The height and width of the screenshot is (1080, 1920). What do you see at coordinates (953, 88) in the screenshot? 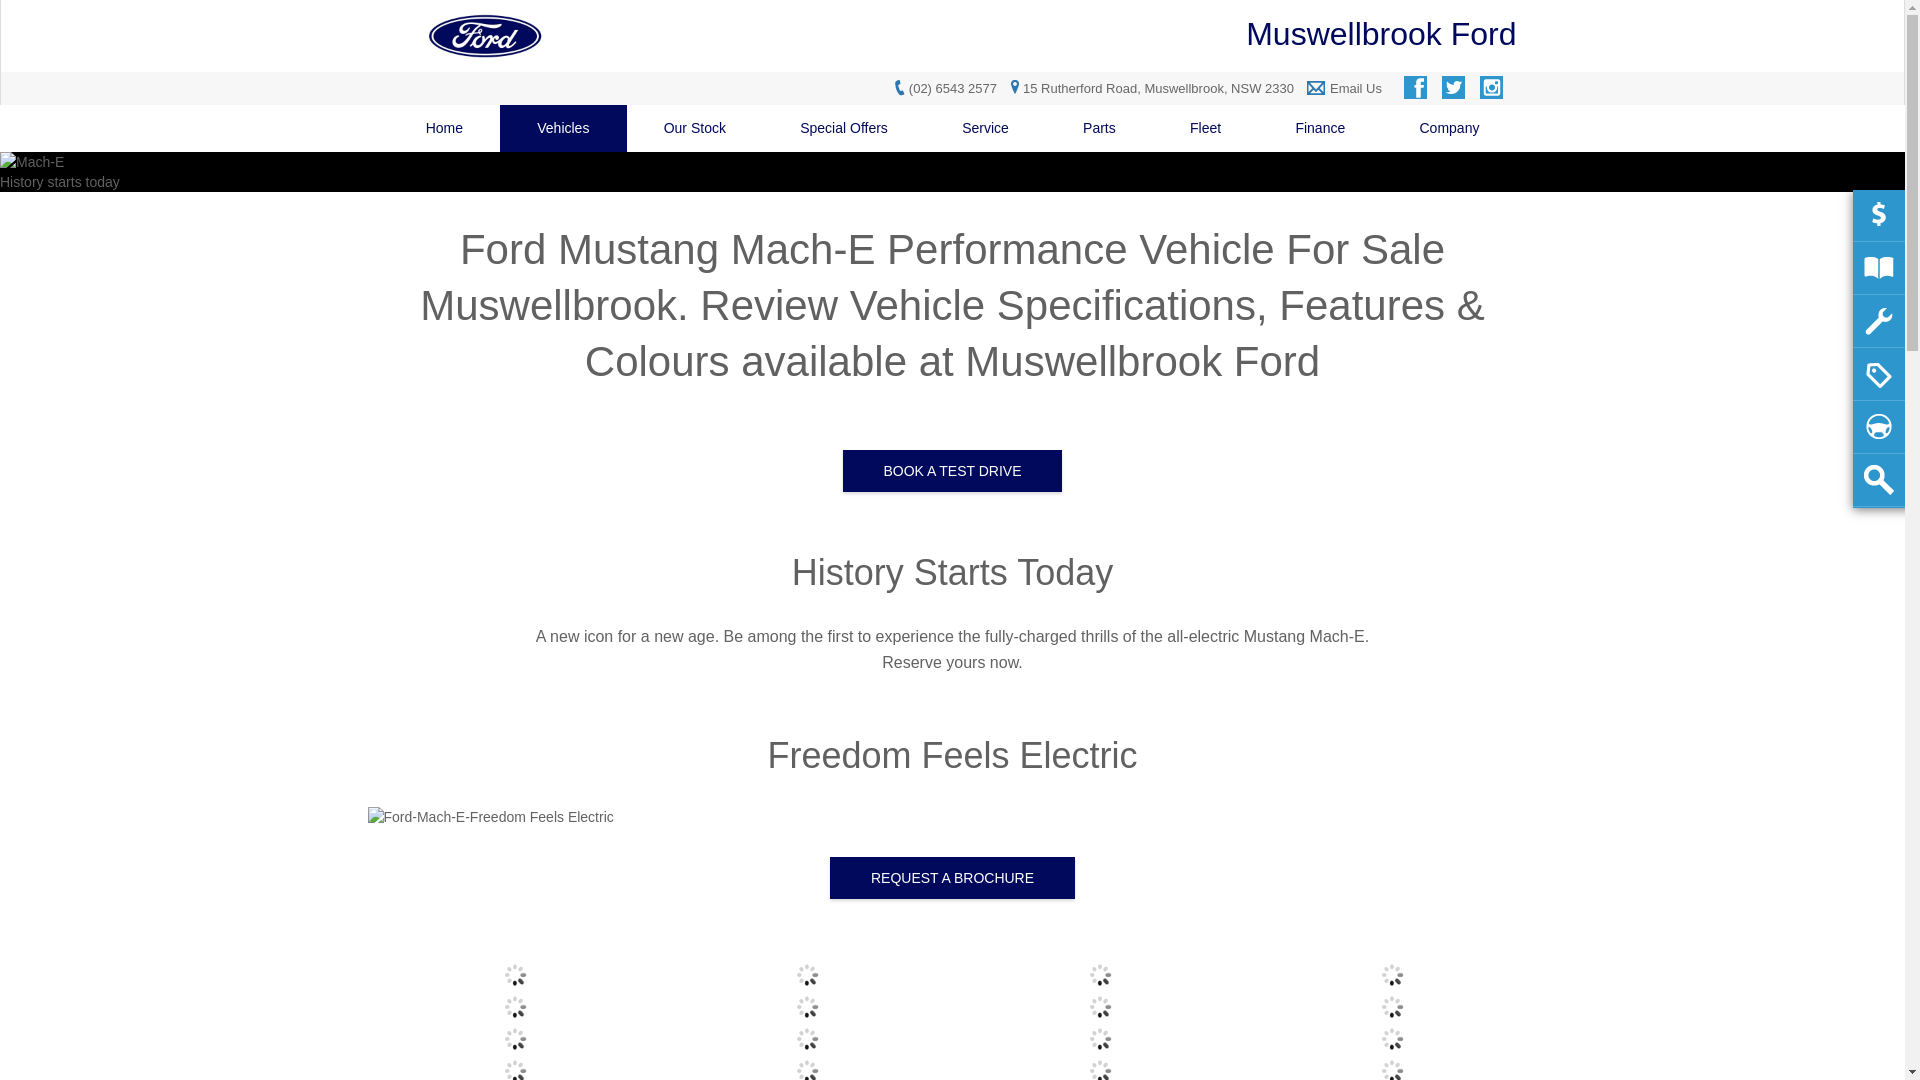
I see `(02) 6543 2577` at bounding box center [953, 88].